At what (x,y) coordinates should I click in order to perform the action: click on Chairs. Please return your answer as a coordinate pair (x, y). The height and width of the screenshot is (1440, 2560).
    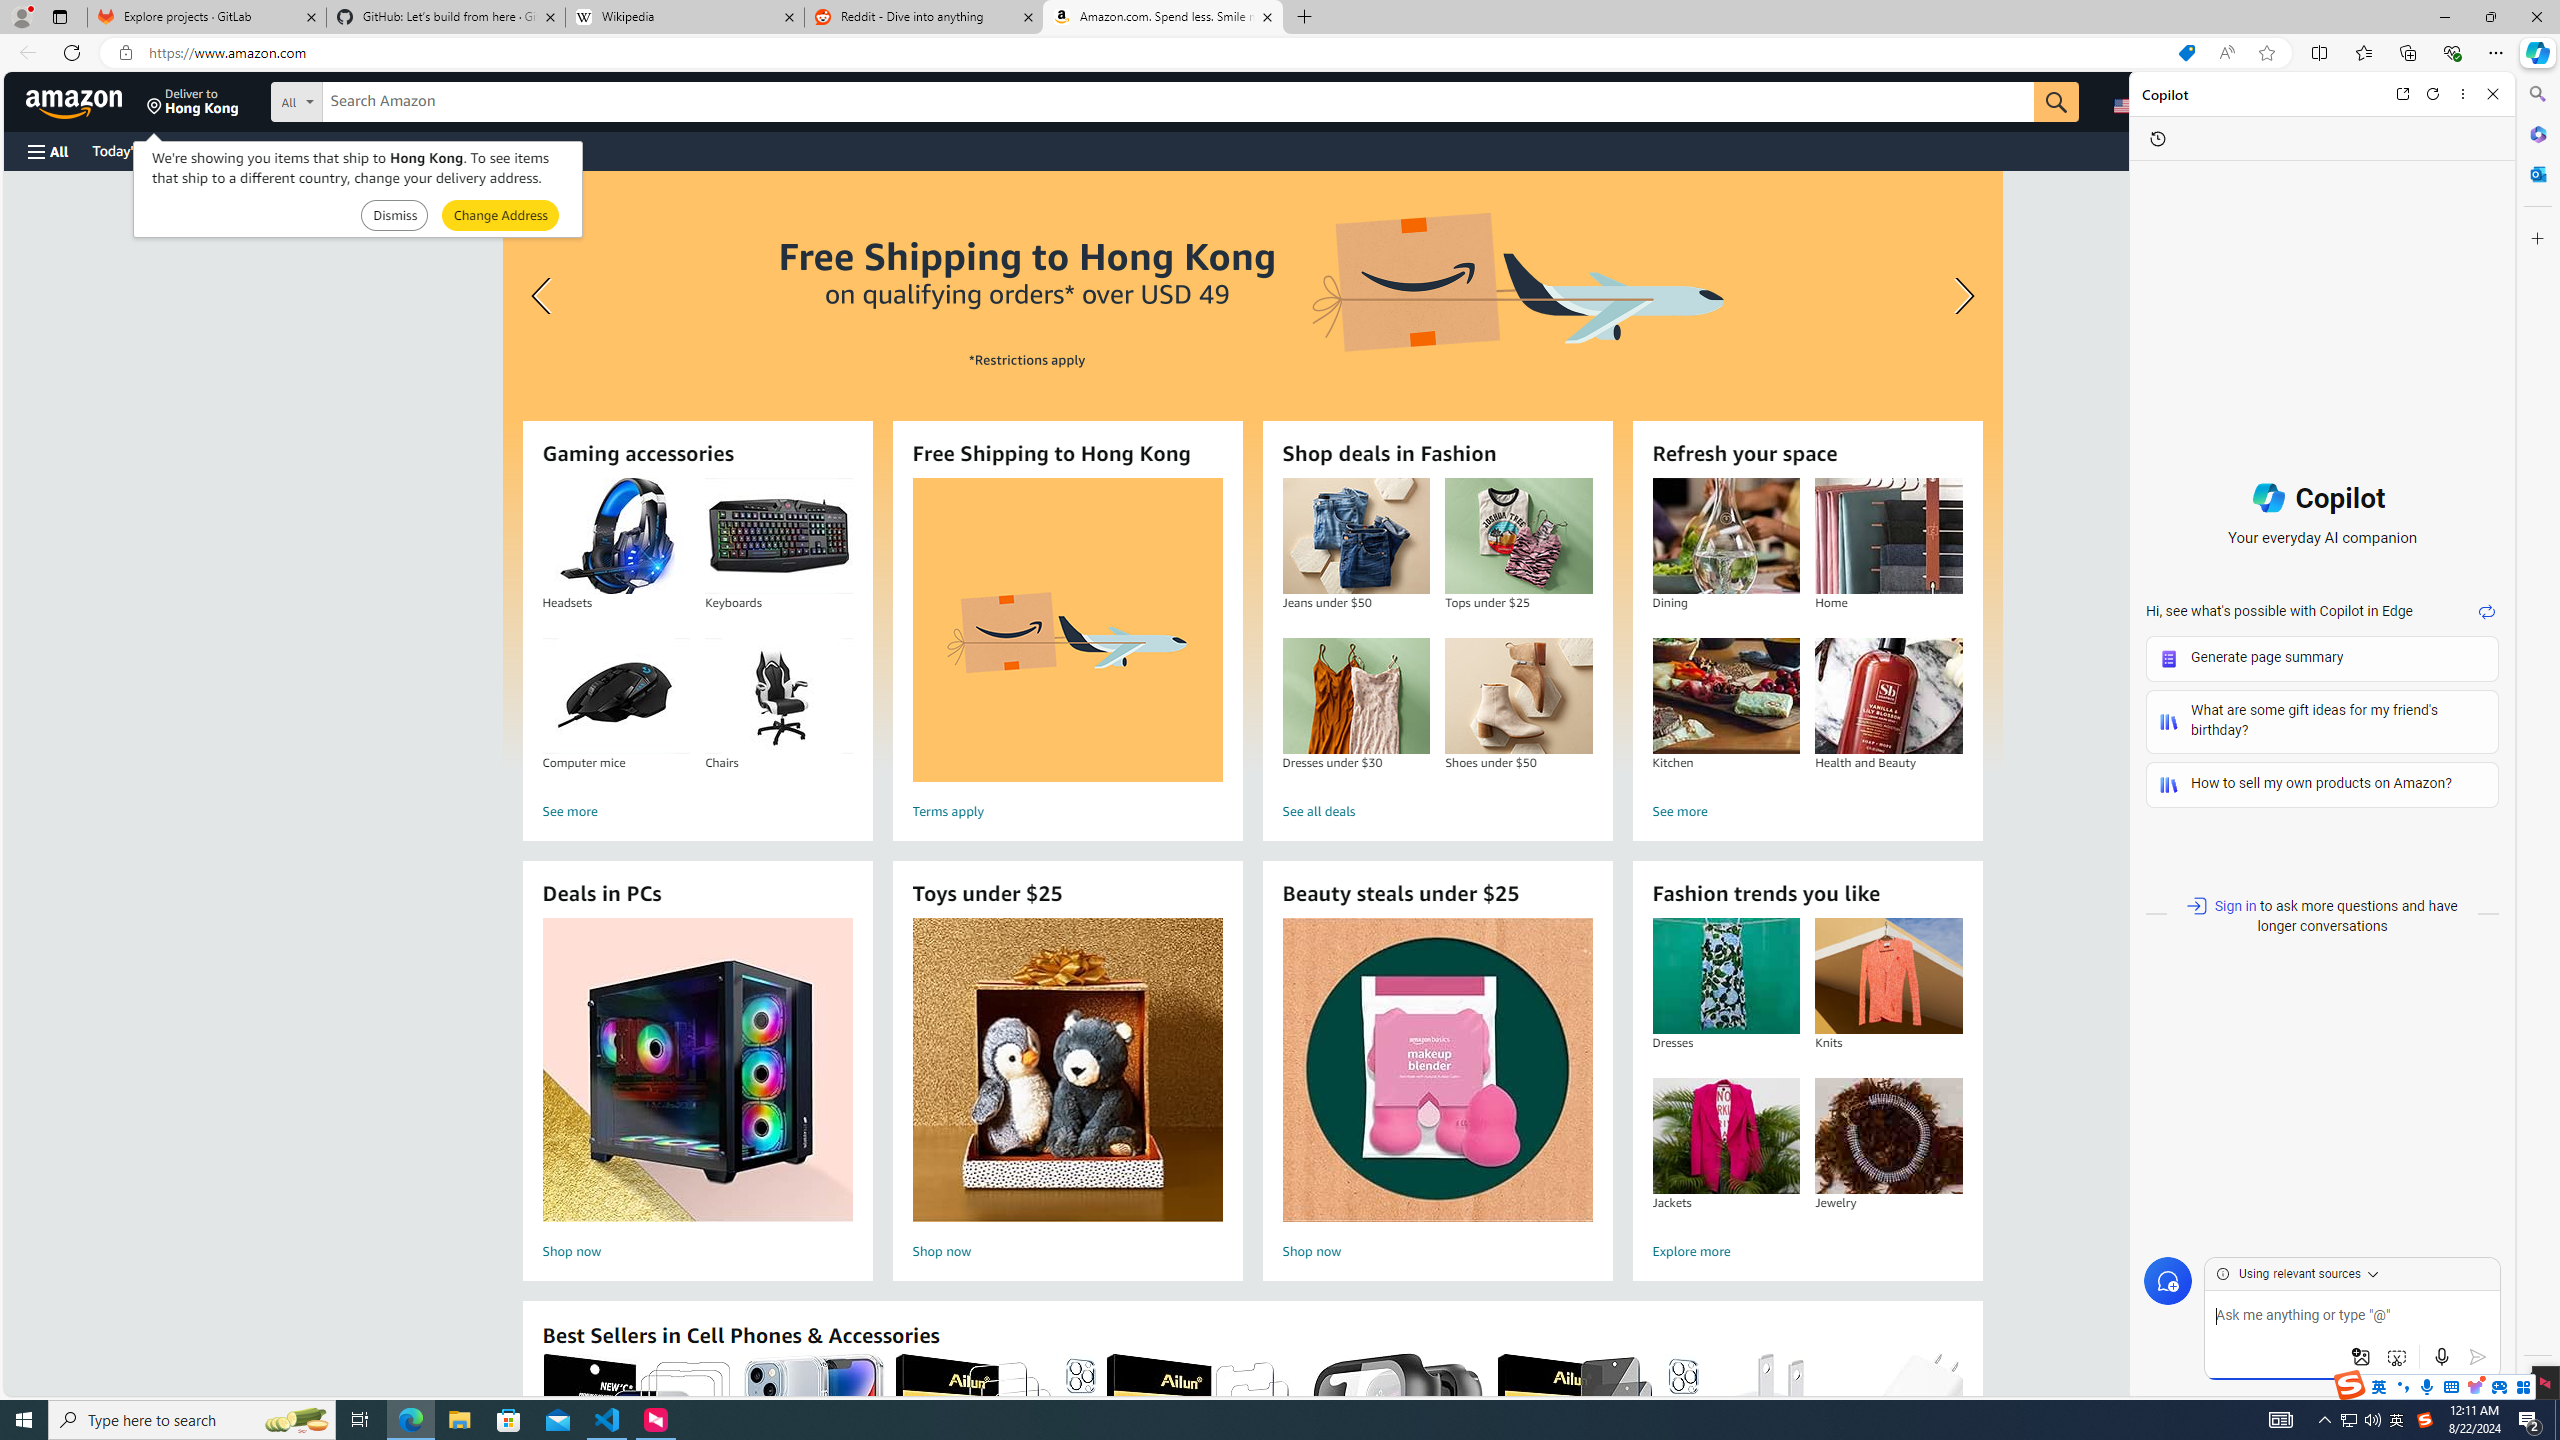
    Looking at the image, I should click on (778, 696).